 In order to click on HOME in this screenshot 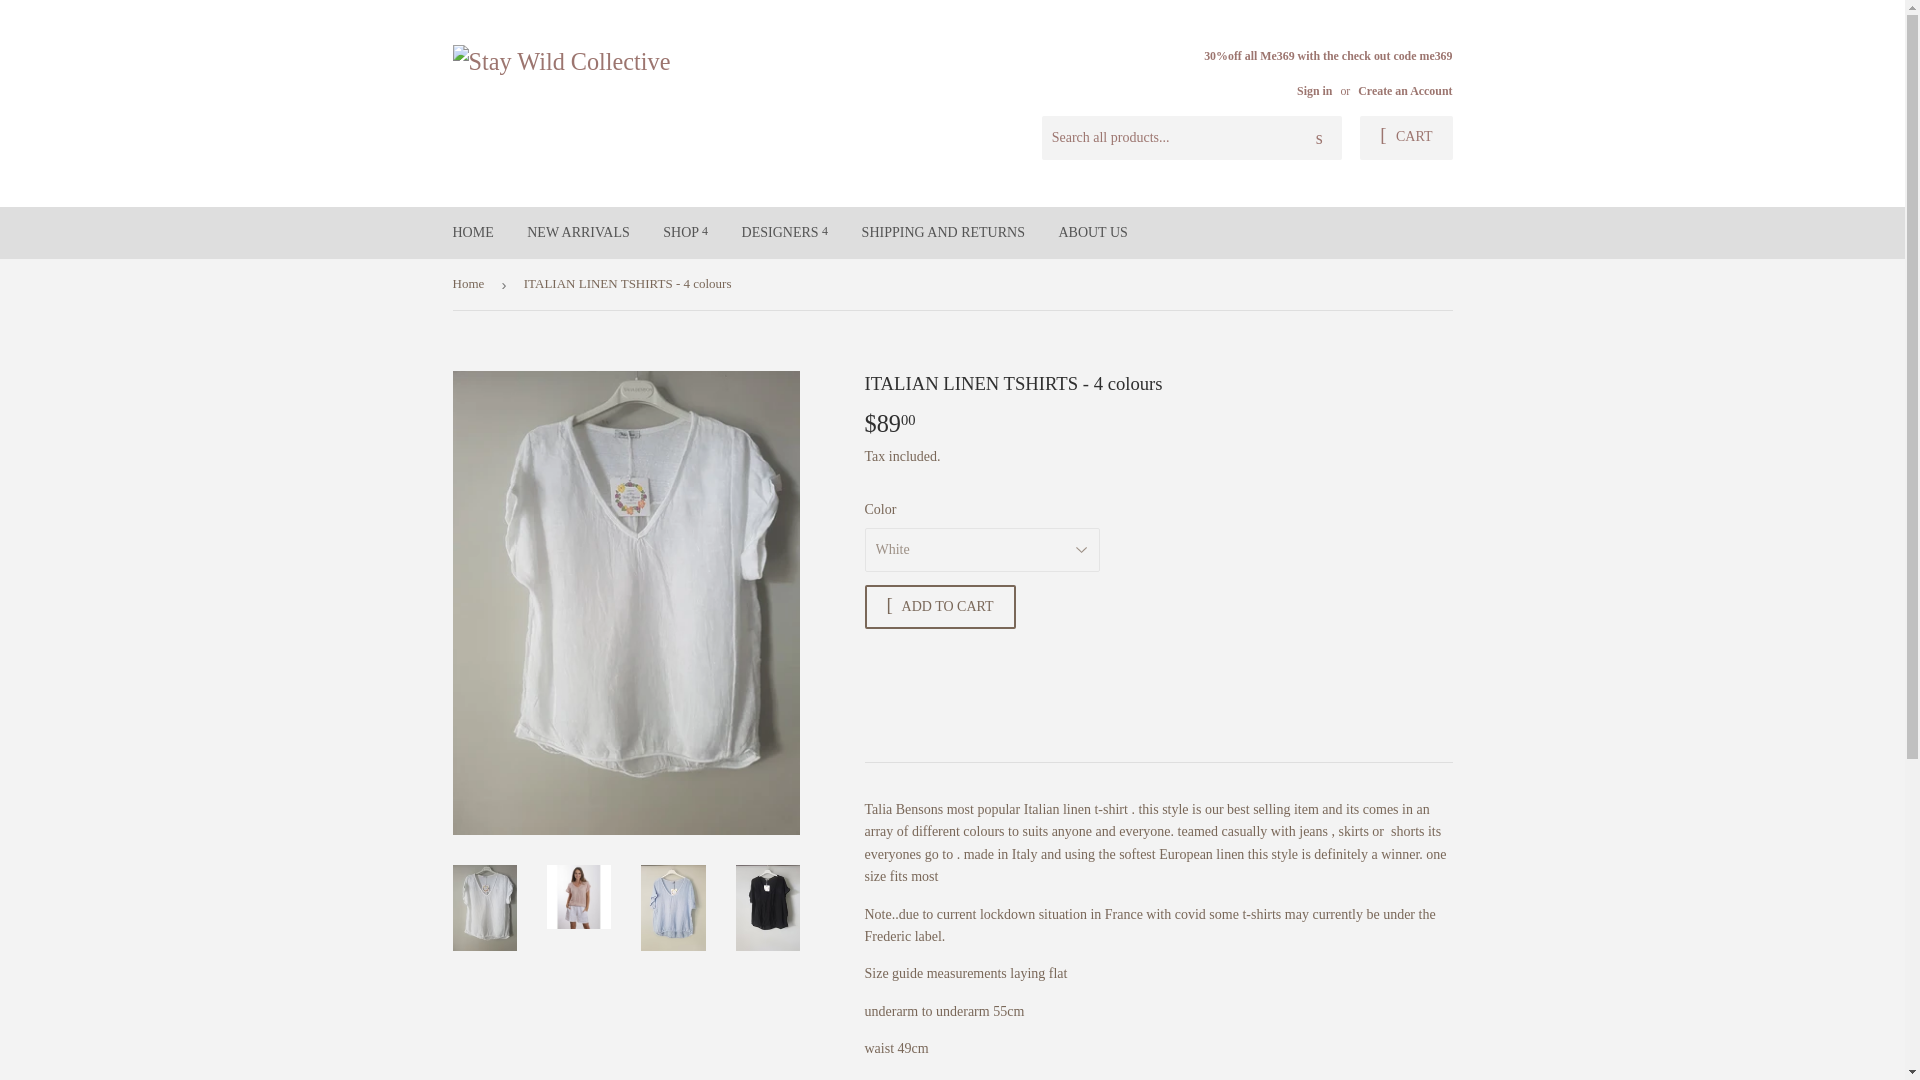, I will do `click(472, 233)`.